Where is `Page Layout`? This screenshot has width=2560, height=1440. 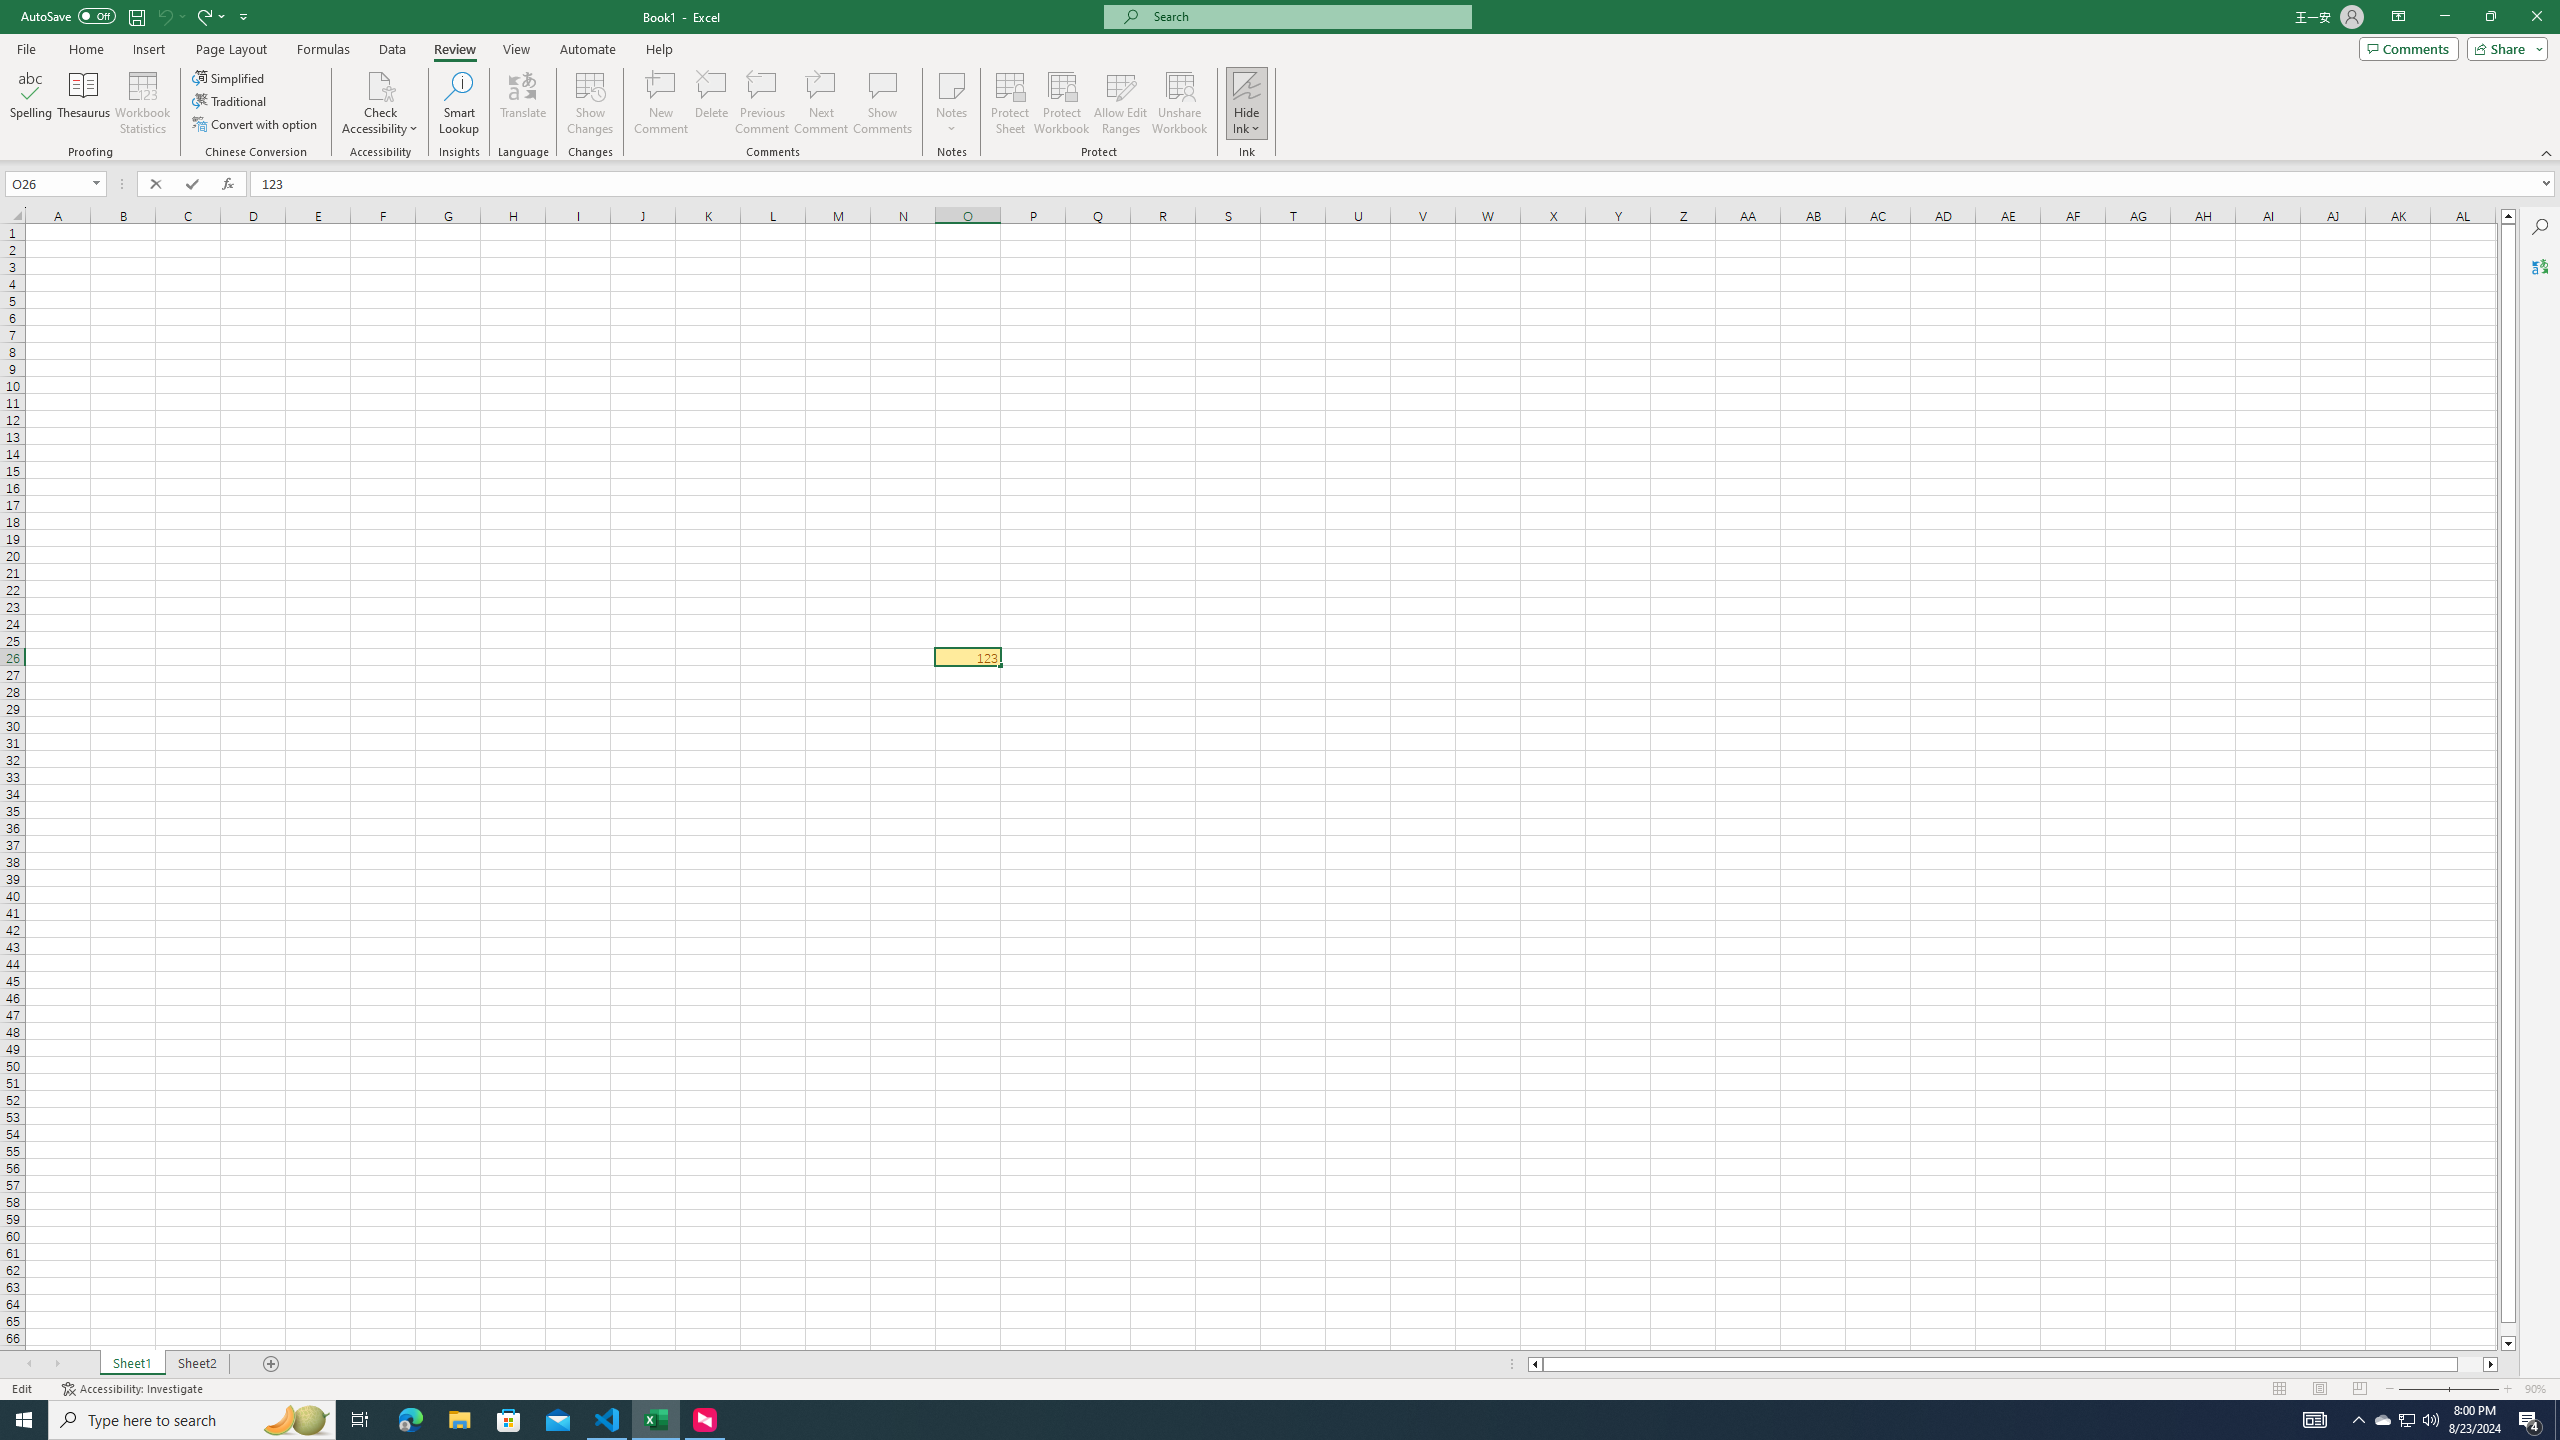 Page Layout is located at coordinates (2318, 1389).